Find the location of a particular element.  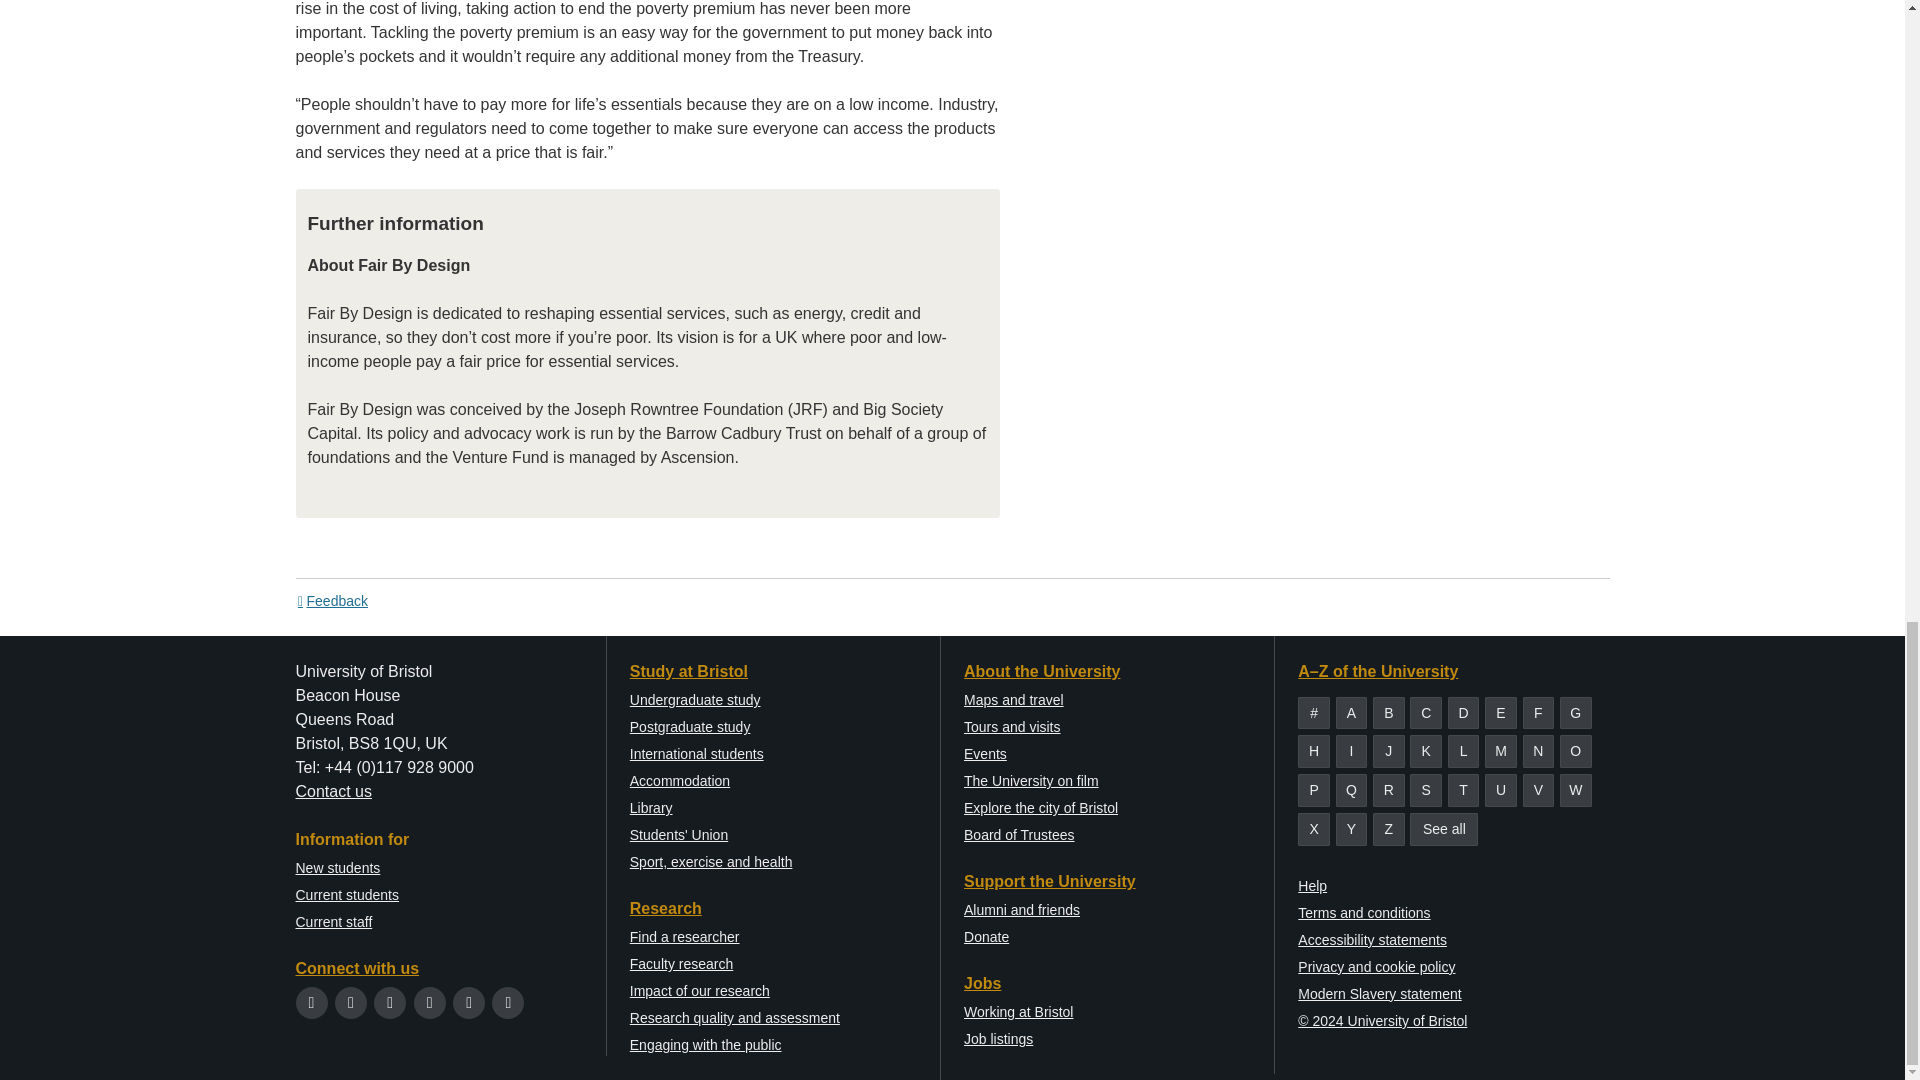

Feedback is located at coordinates (332, 600).